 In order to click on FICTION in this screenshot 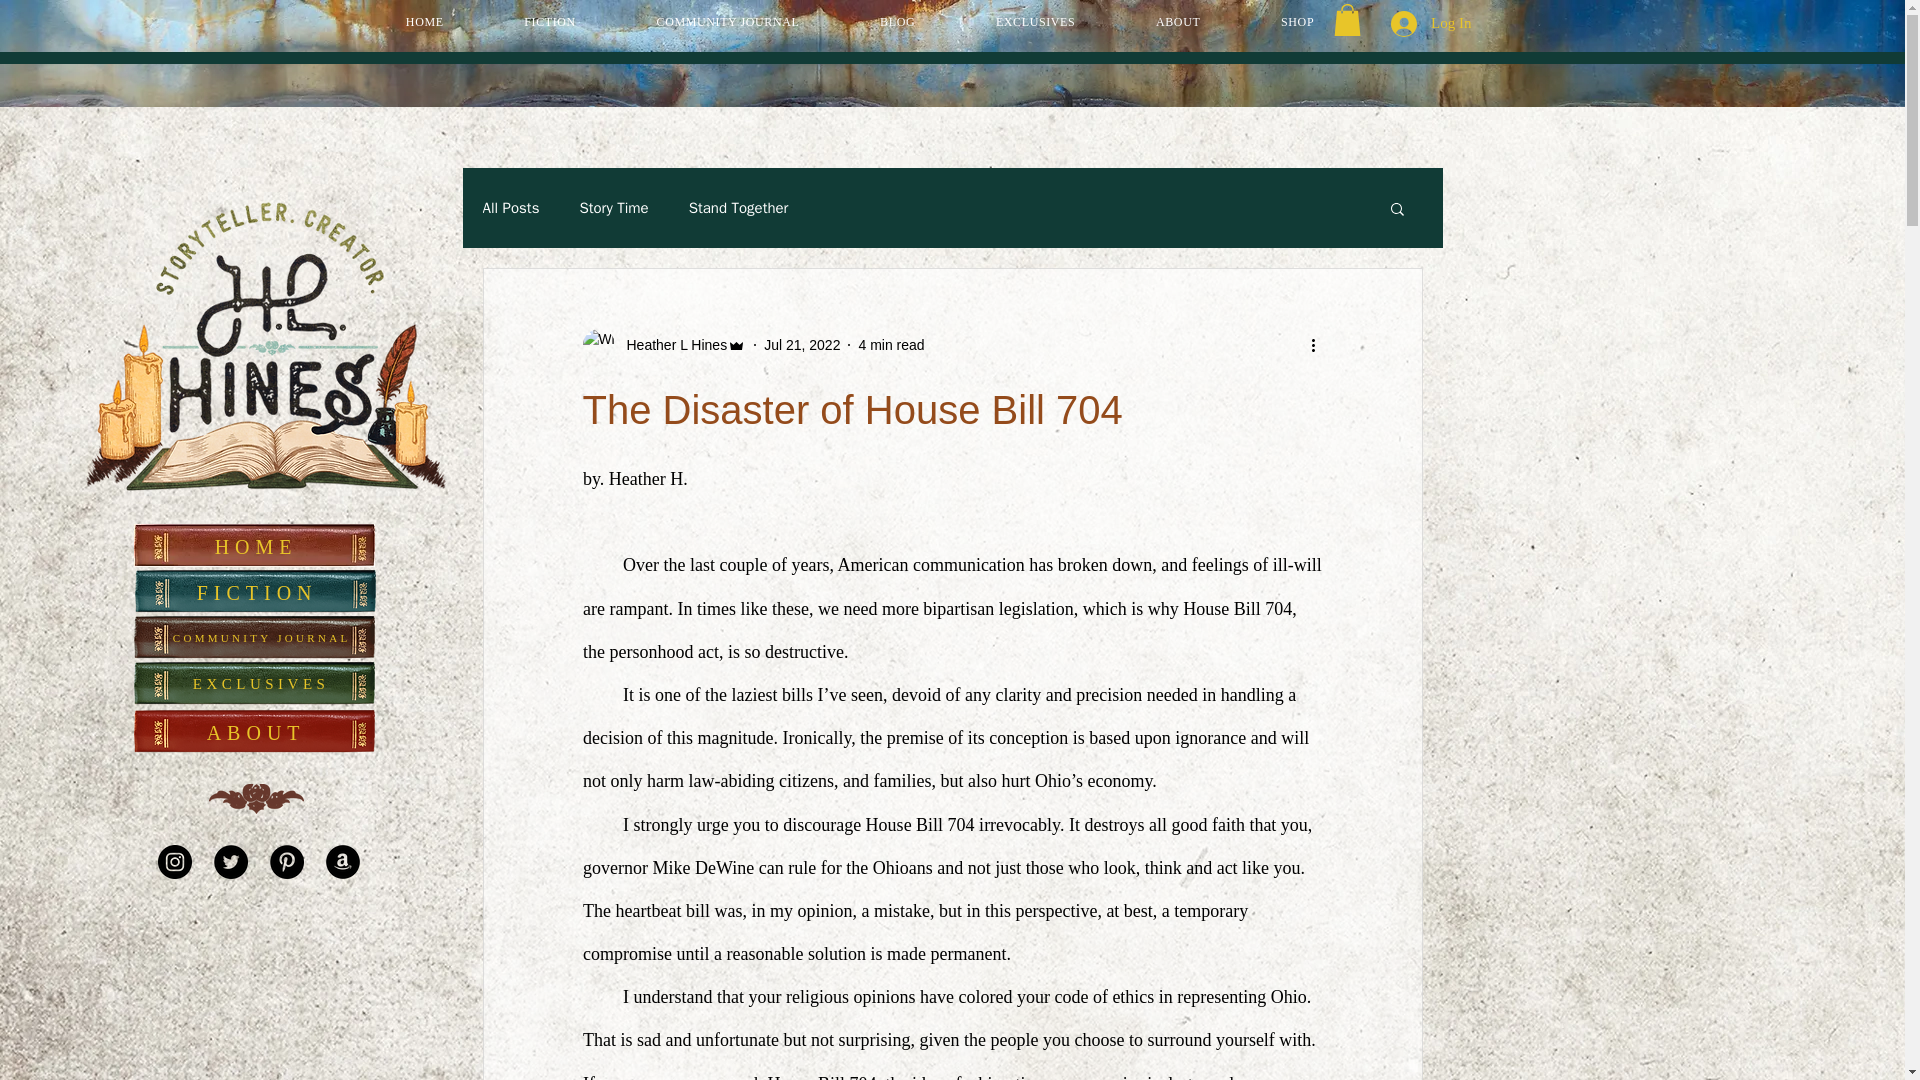, I will do `click(550, 22)`.